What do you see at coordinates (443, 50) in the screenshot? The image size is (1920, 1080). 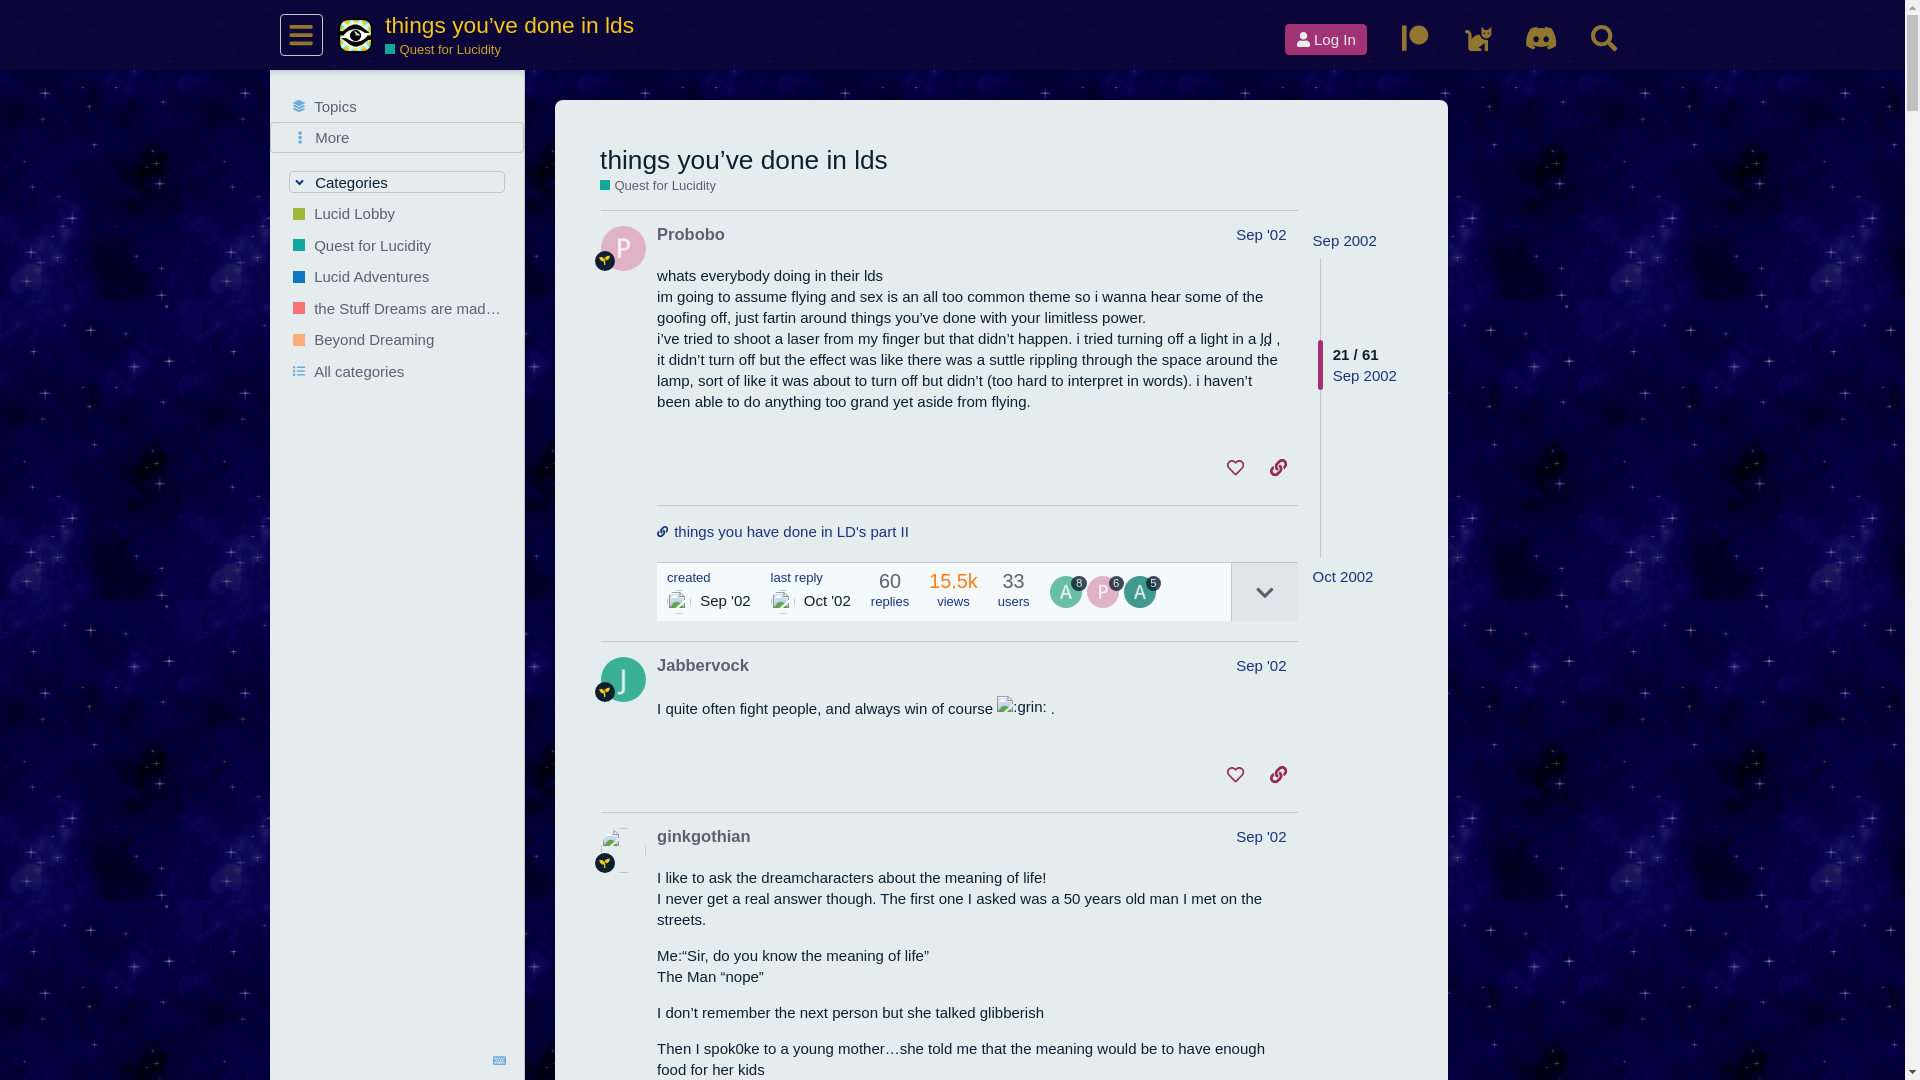 I see `Quest for Lucidity` at bounding box center [443, 50].